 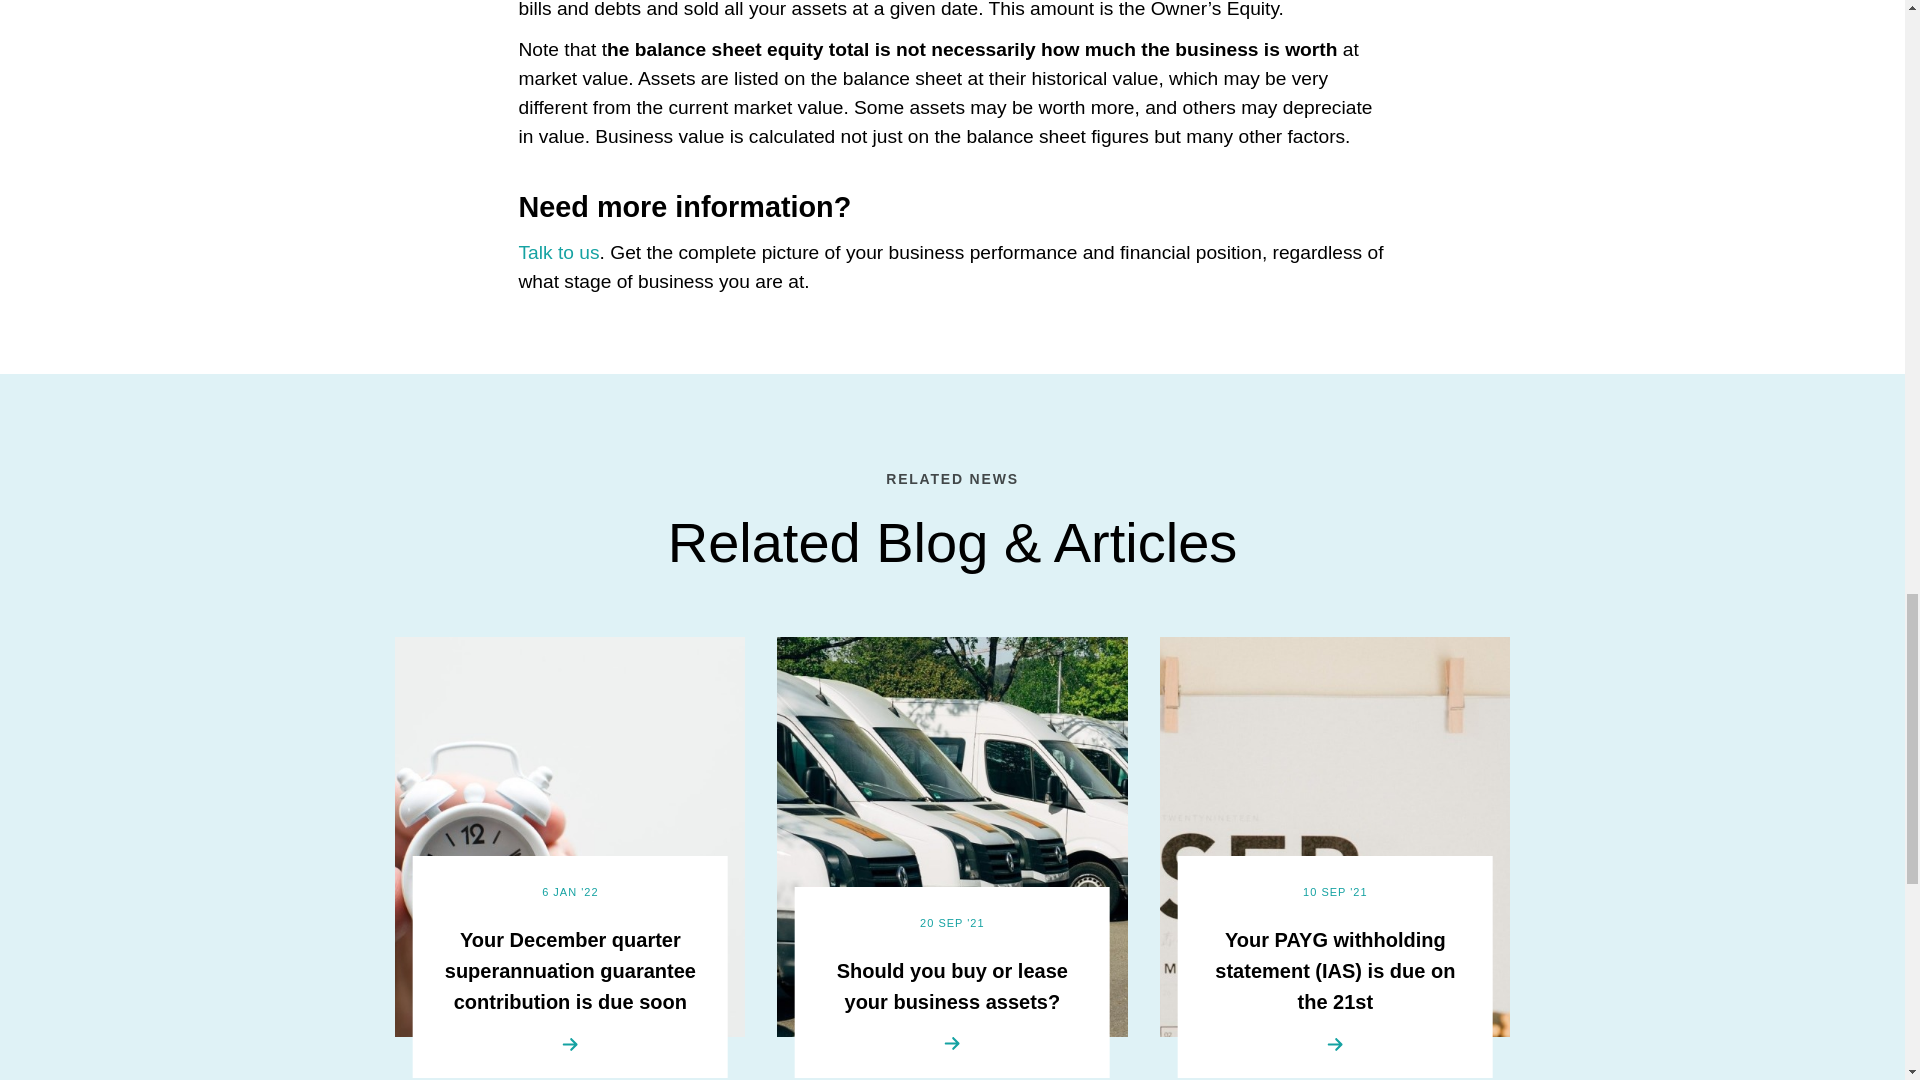 What do you see at coordinates (558, 252) in the screenshot?
I see `Talk to us` at bounding box center [558, 252].